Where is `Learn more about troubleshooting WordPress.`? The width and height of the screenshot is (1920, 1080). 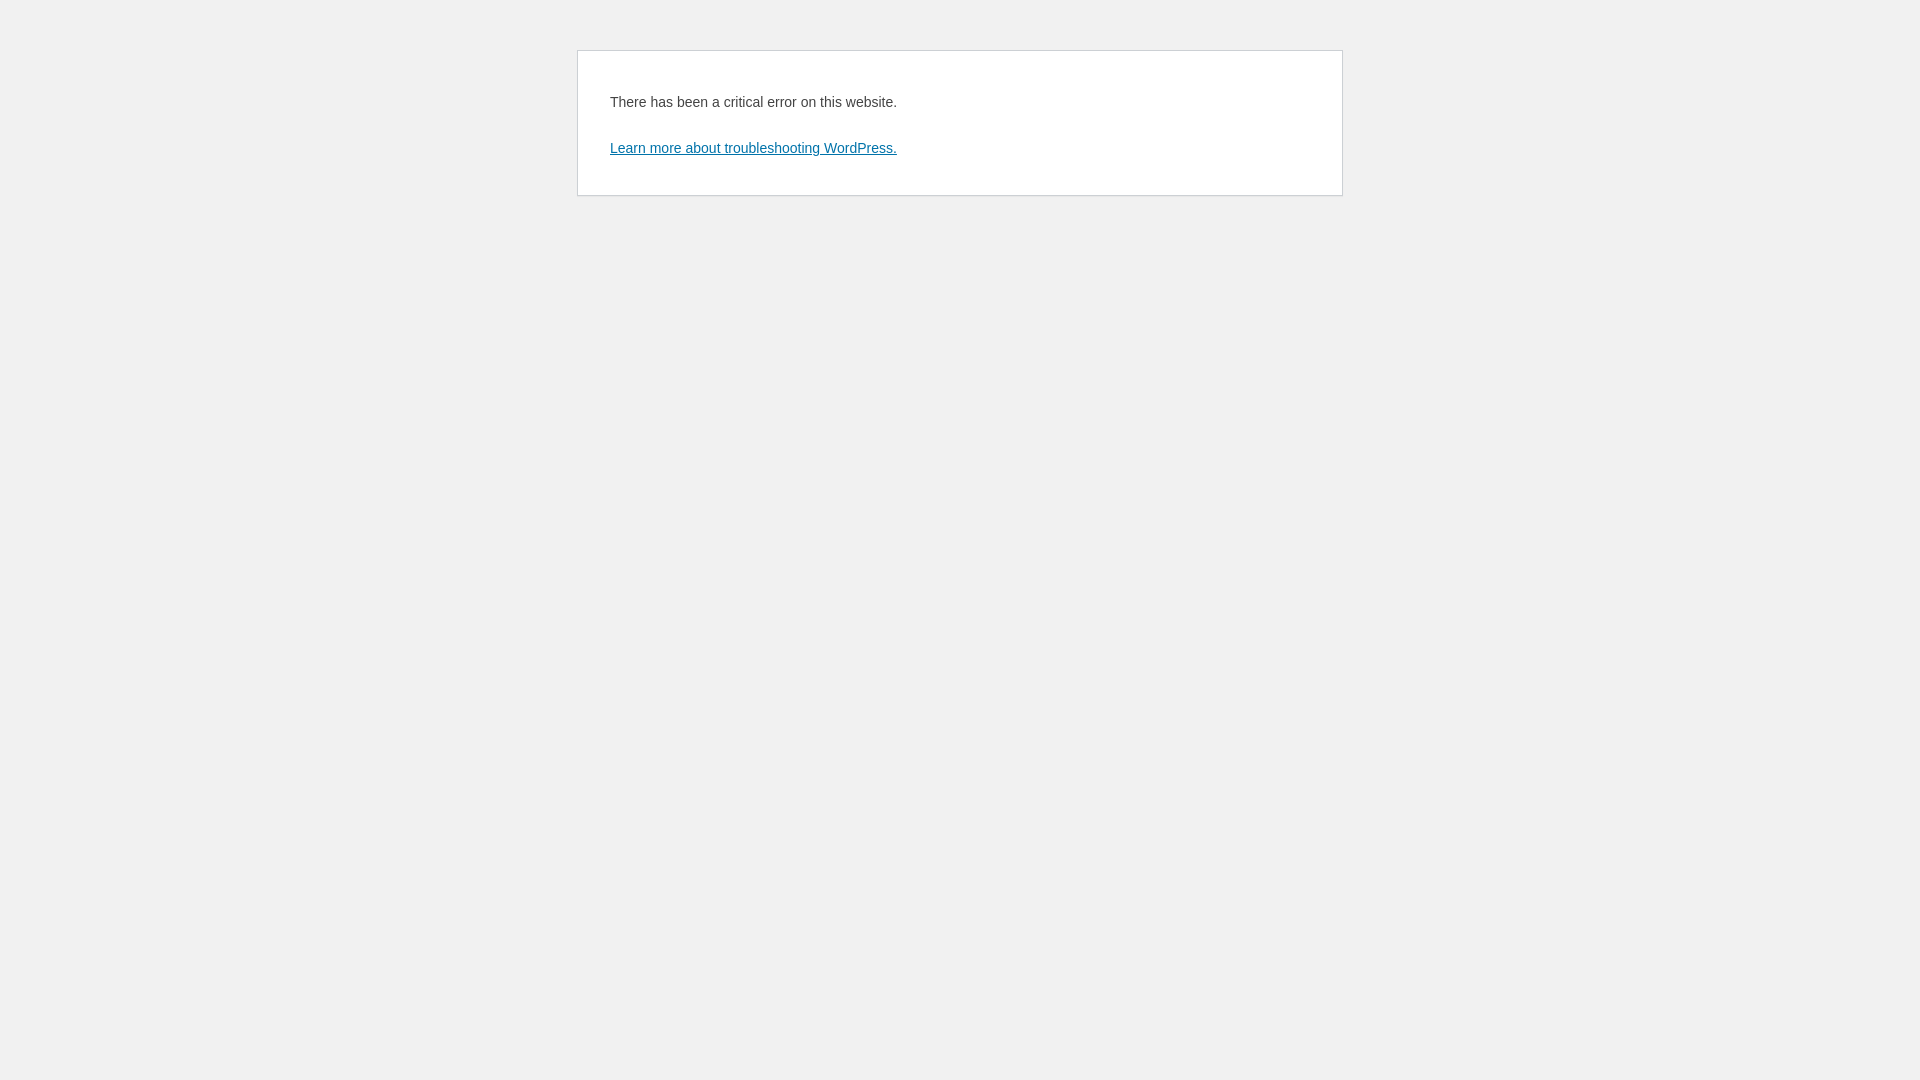
Learn more about troubleshooting WordPress. is located at coordinates (754, 148).